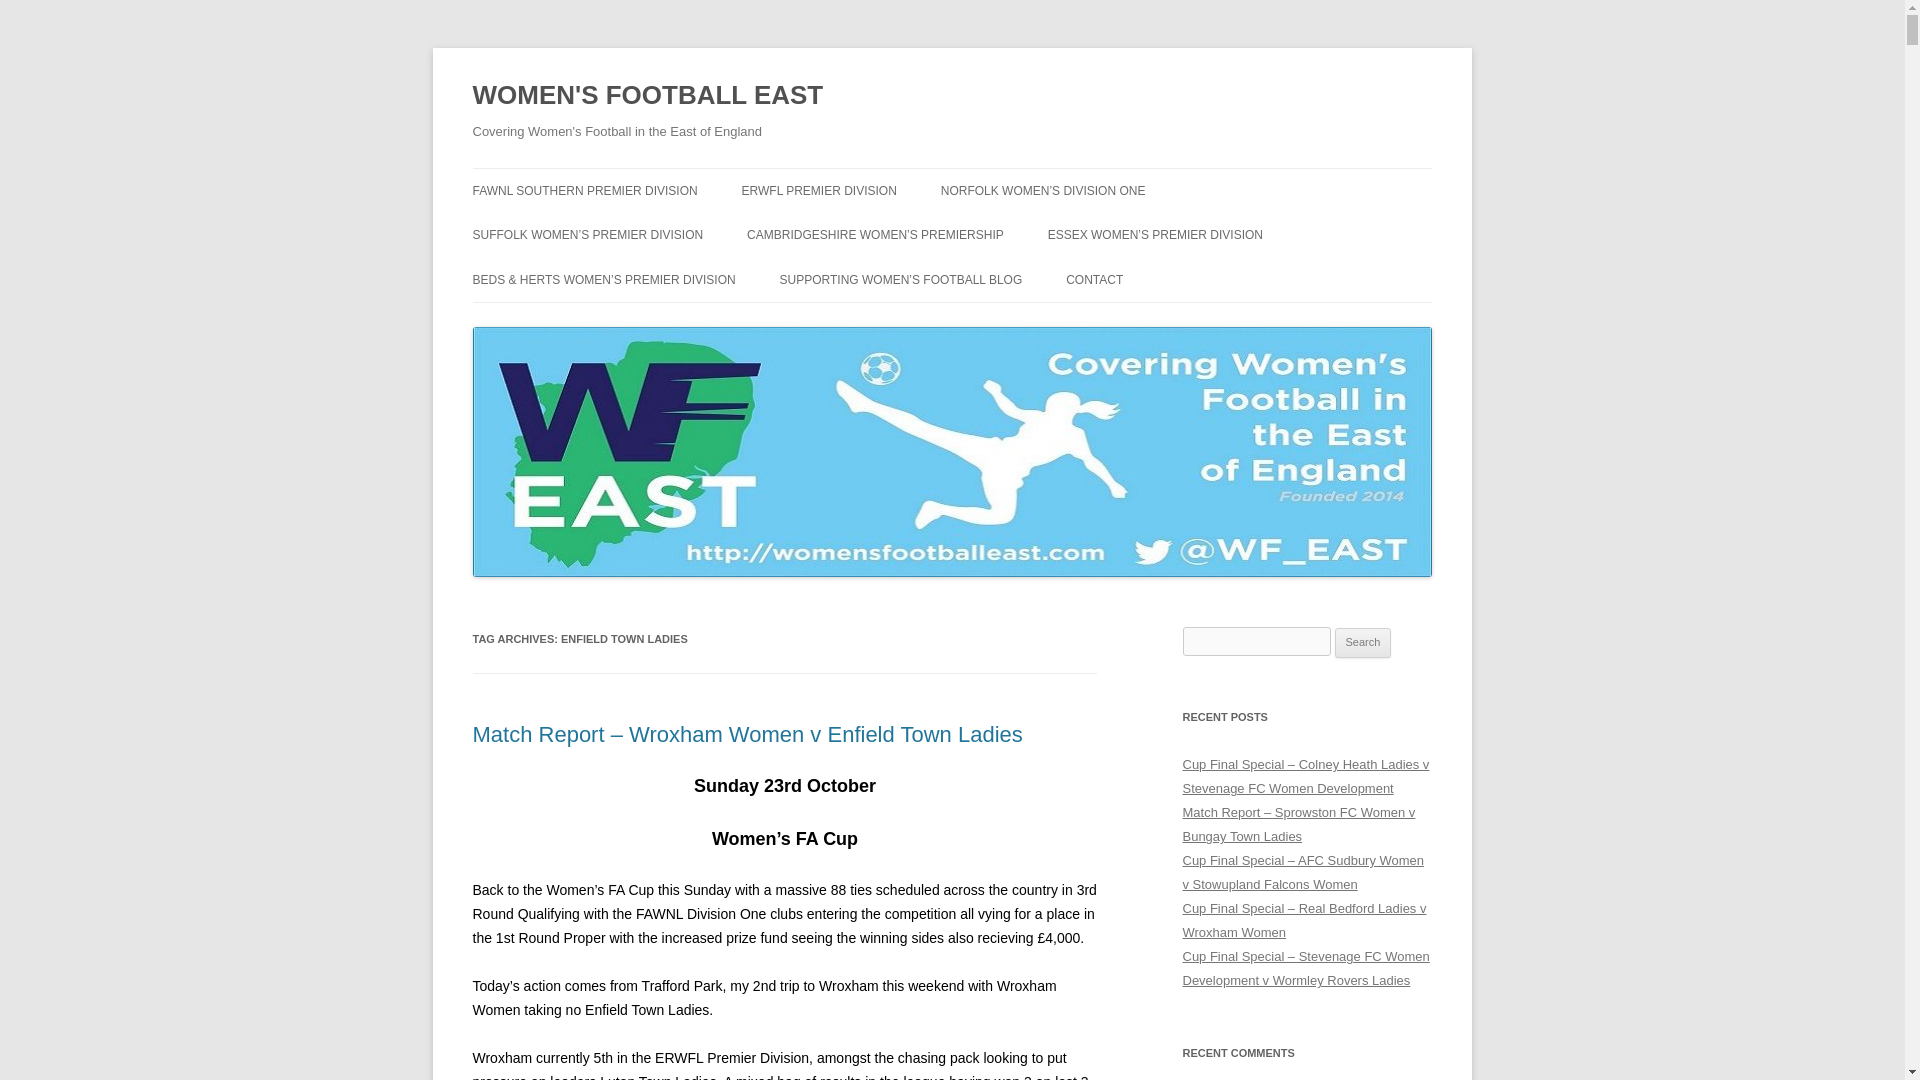 This screenshot has height=1080, width=1920. Describe the element at coordinates (648, 96) in the screenshot. I see `WOMEN'S FOOTBALL EAST` at that location.